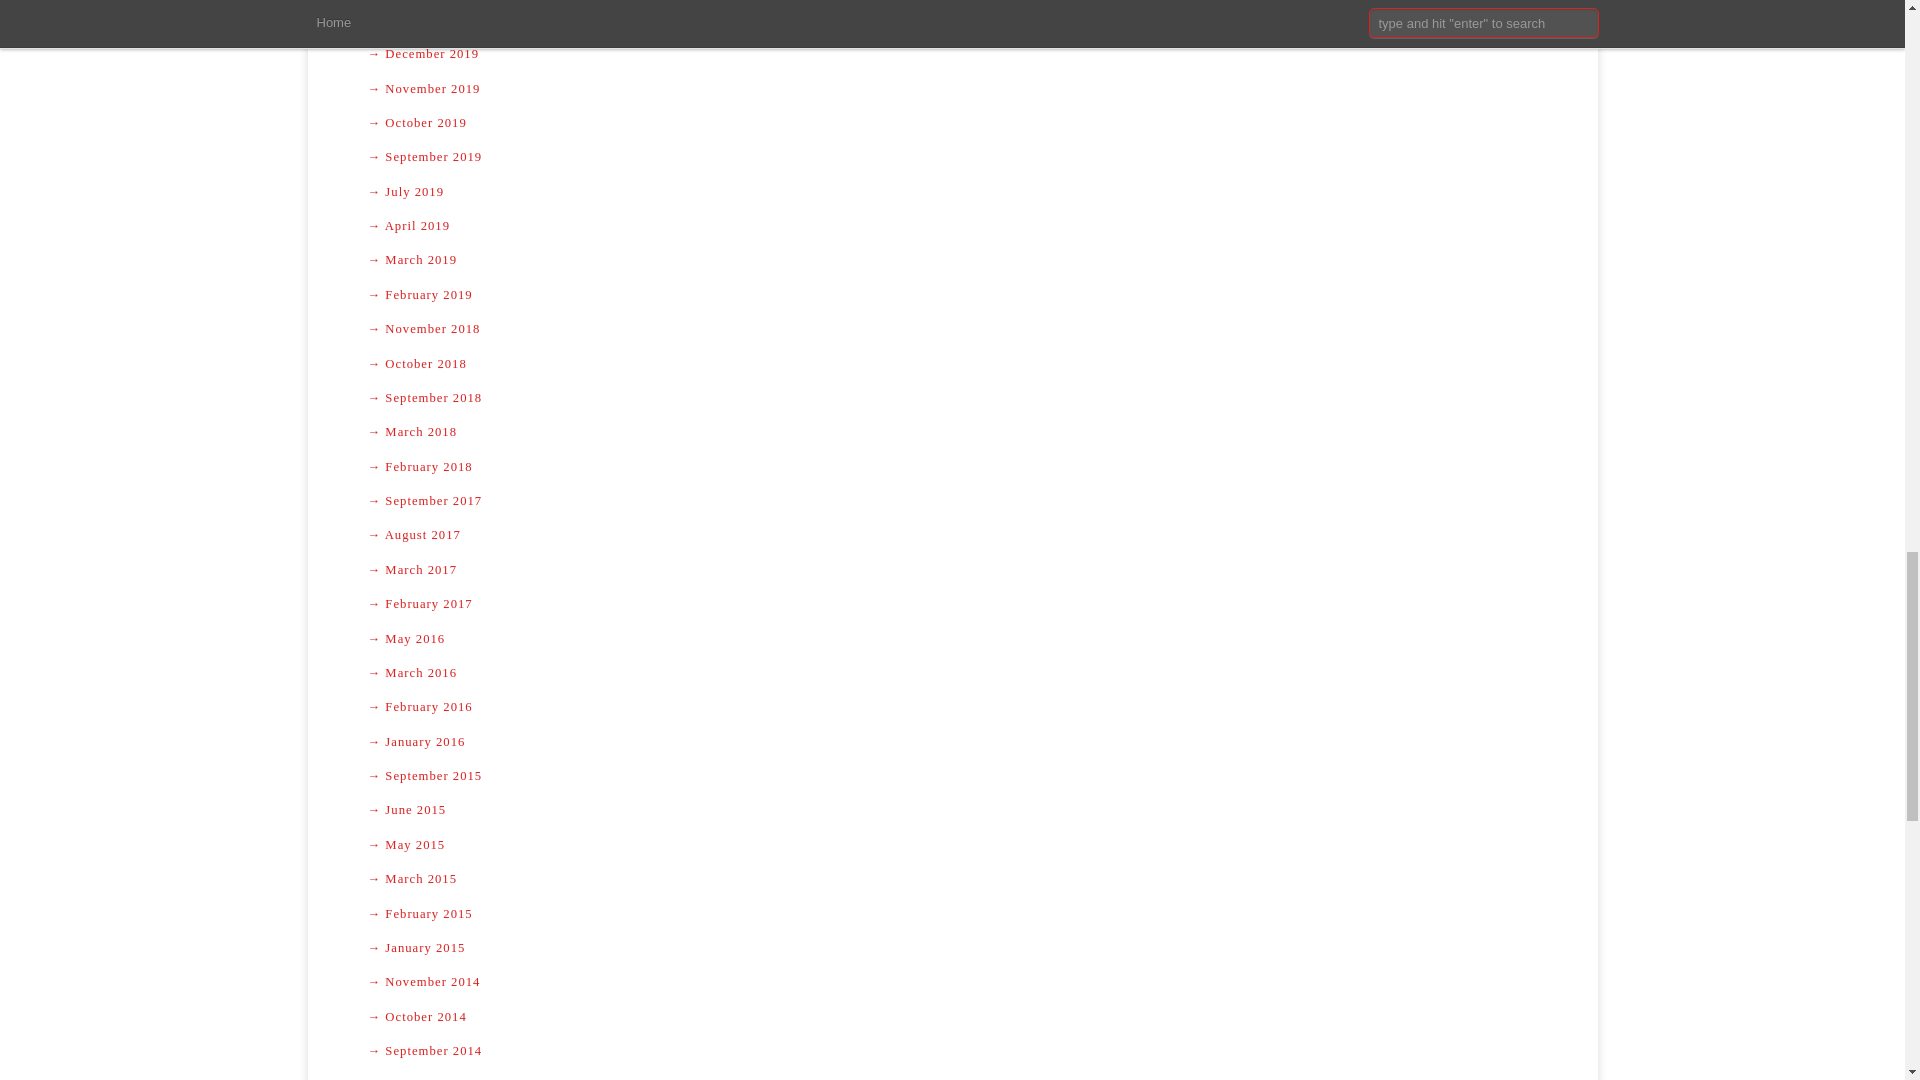  What do you see at coordinates (952, 364) in the screenshot?
I see `October 2018` at bounding box center [952, 364].